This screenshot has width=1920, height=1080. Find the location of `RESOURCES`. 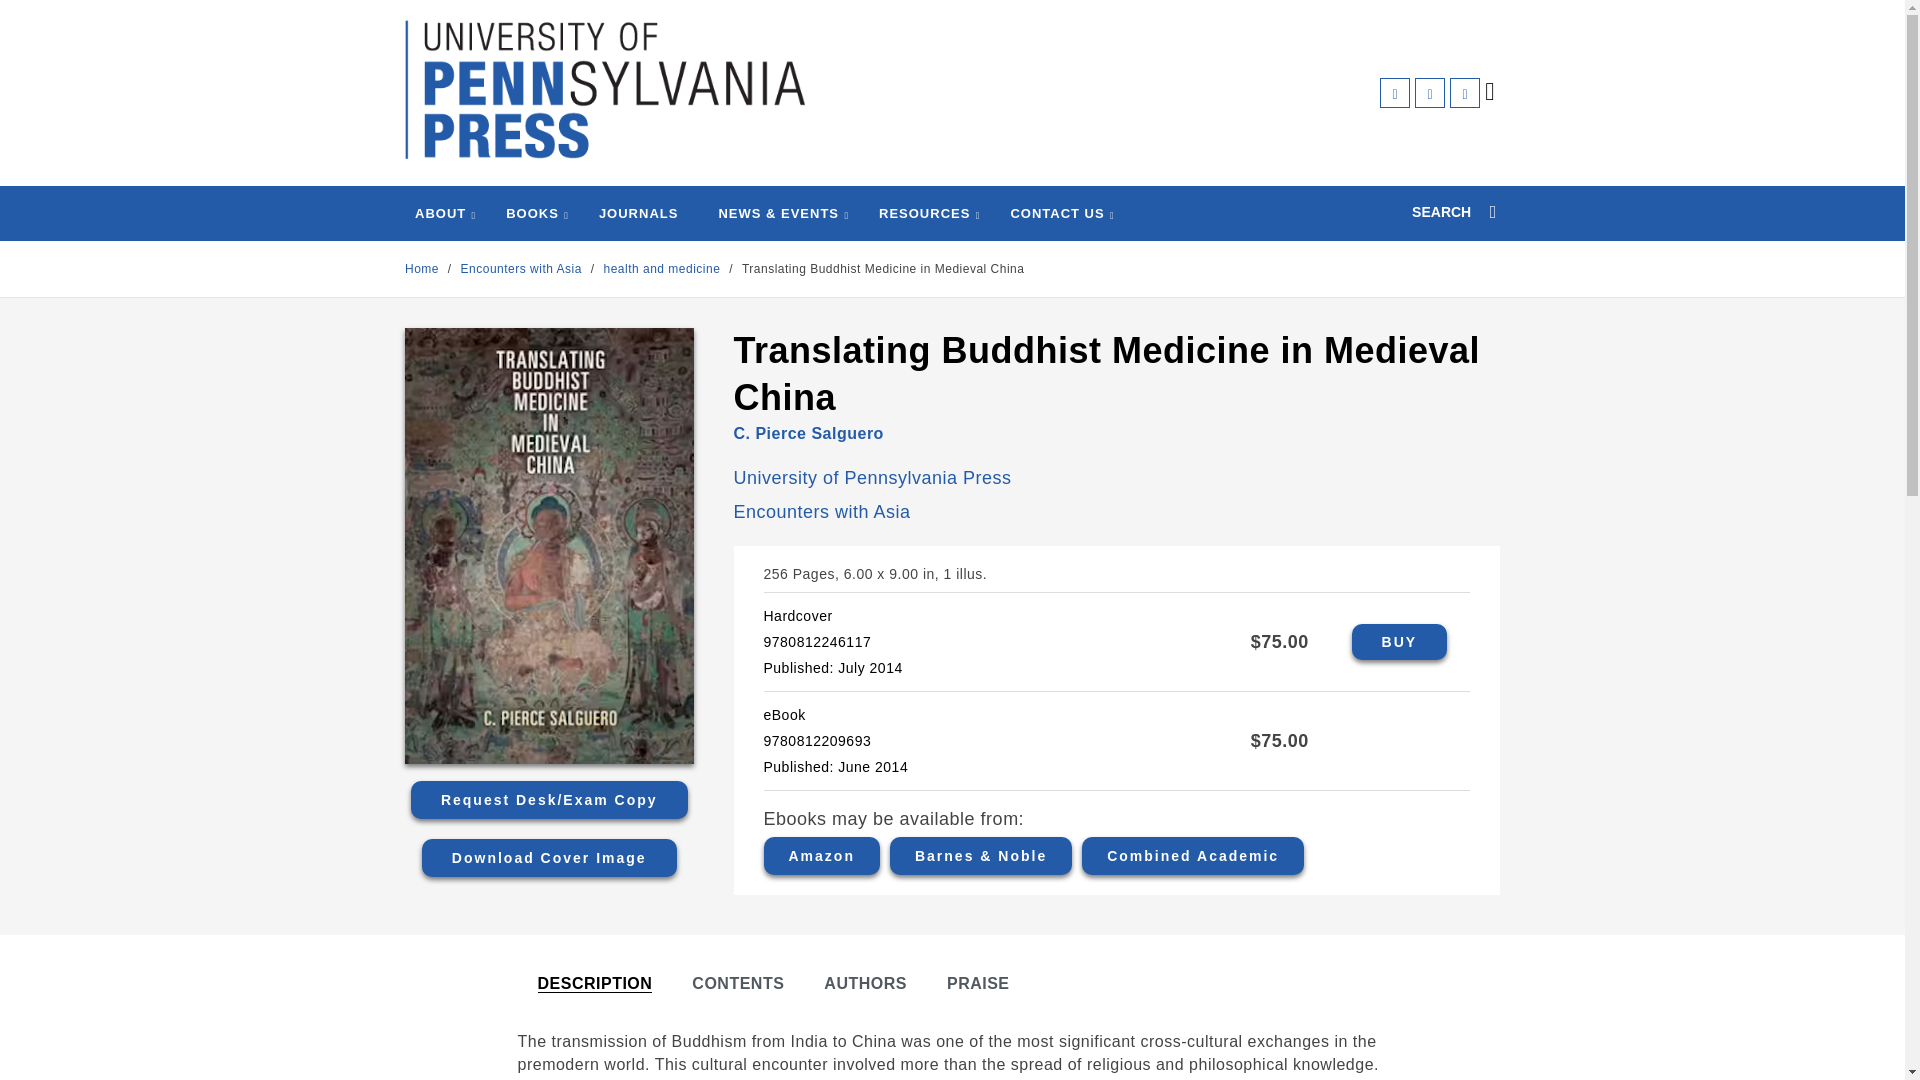

RESOURCES is located at coordinates (924, 214).